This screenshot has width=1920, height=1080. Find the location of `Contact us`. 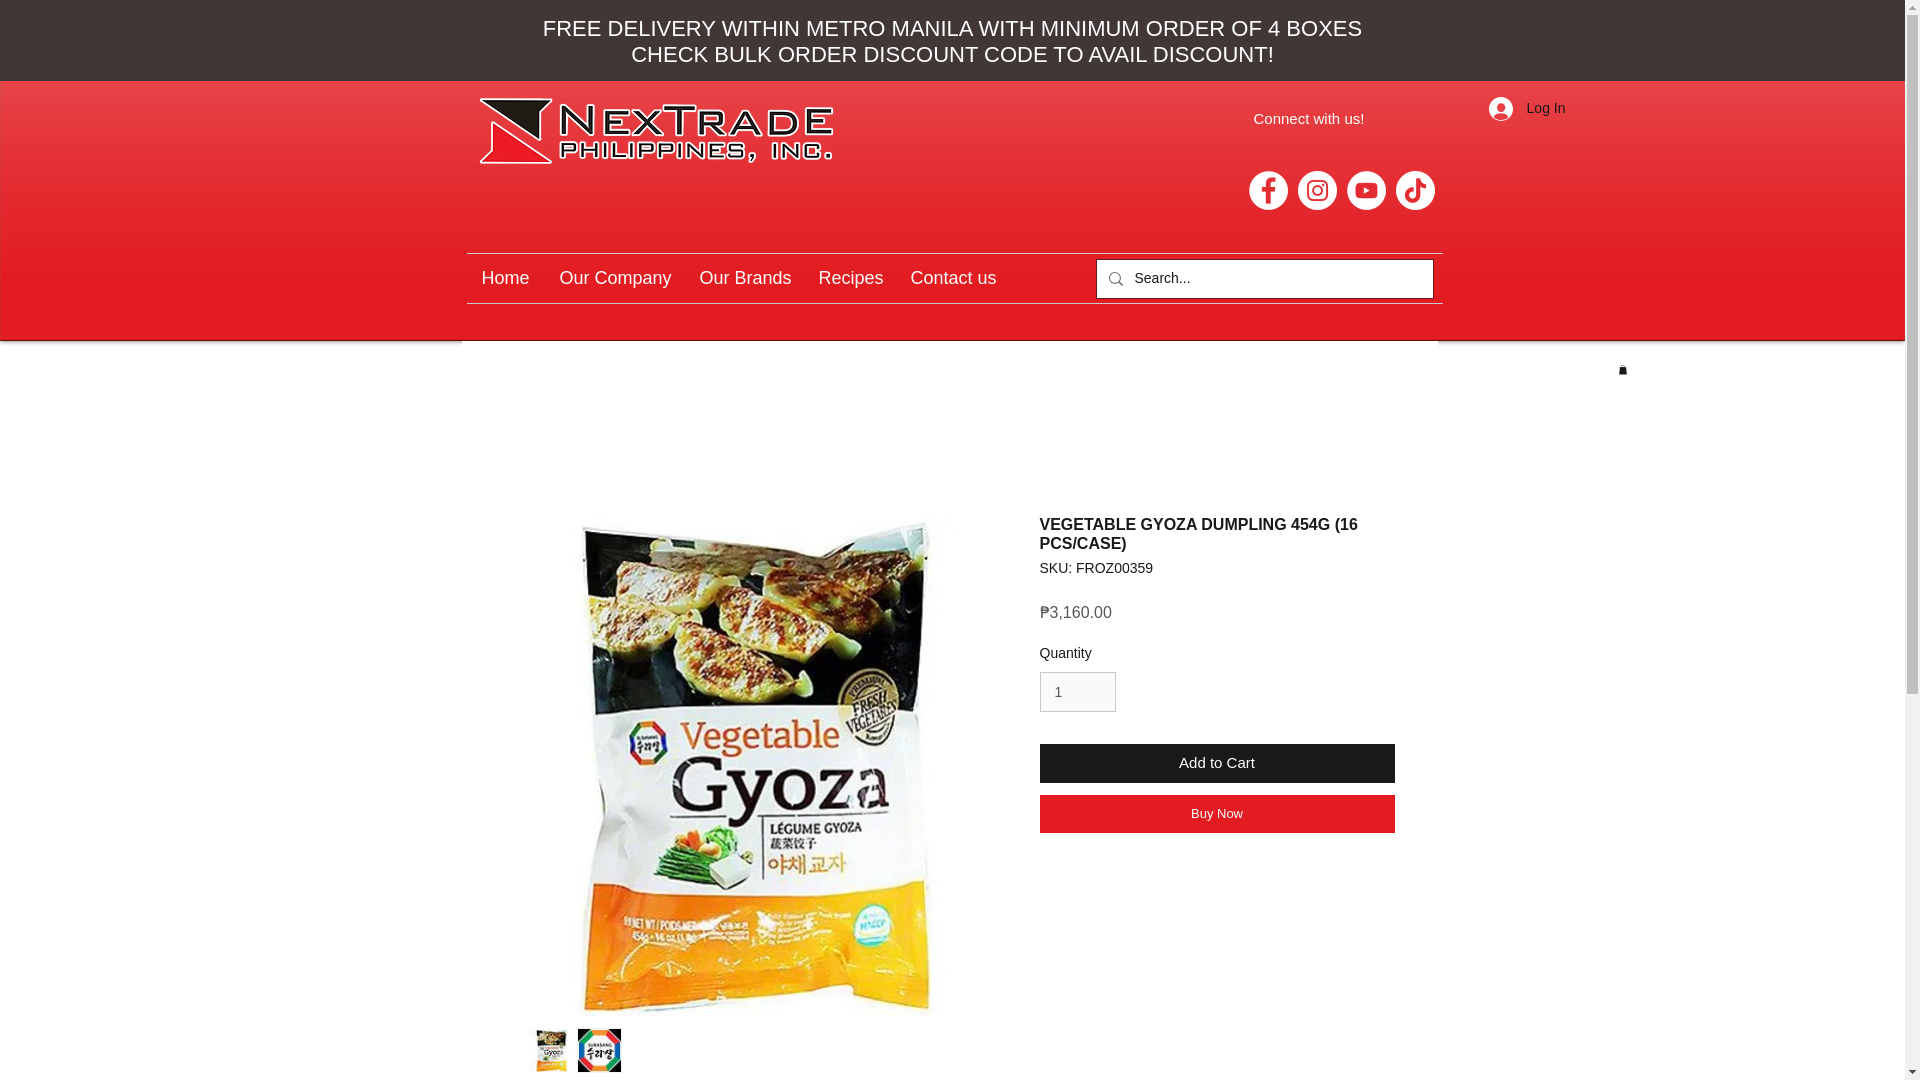

Contact us is located at coordinates (952, 278).